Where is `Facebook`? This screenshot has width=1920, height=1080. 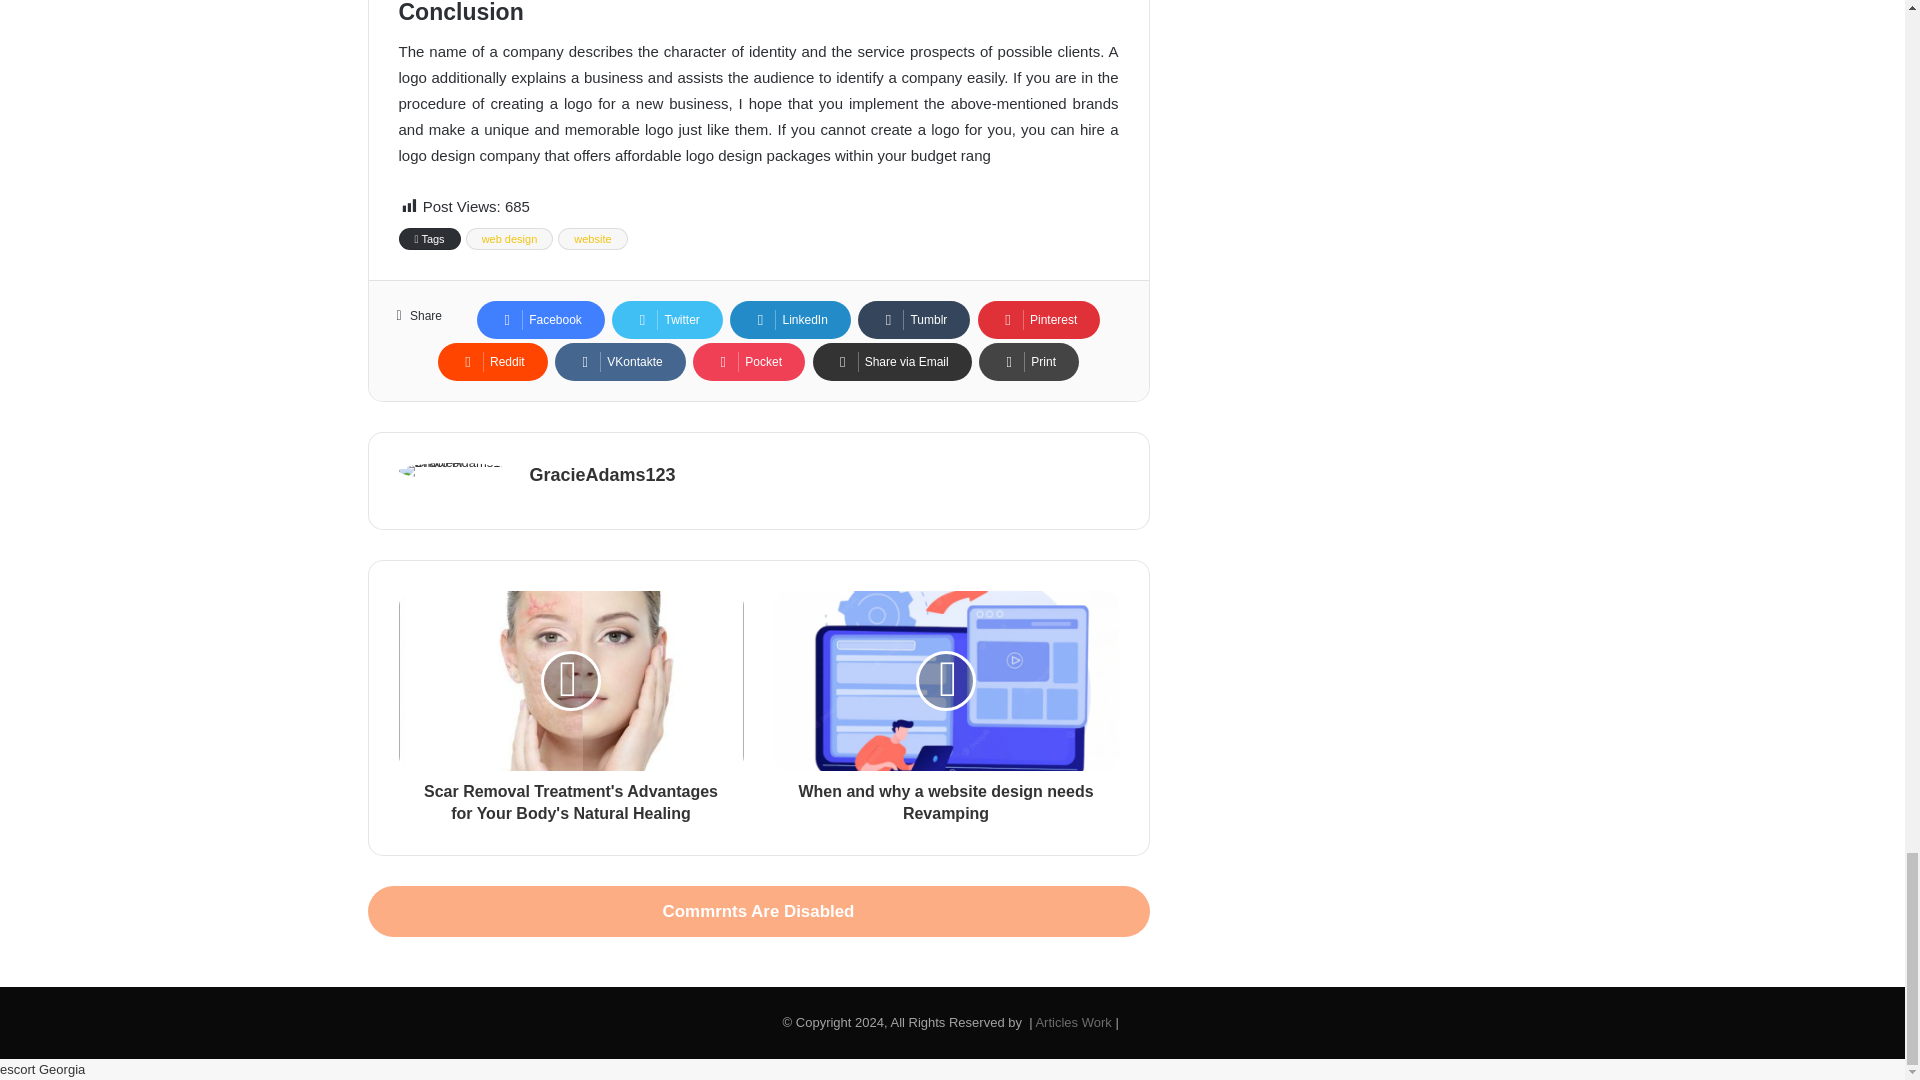
Facebook is located at coordinates (540, 320).